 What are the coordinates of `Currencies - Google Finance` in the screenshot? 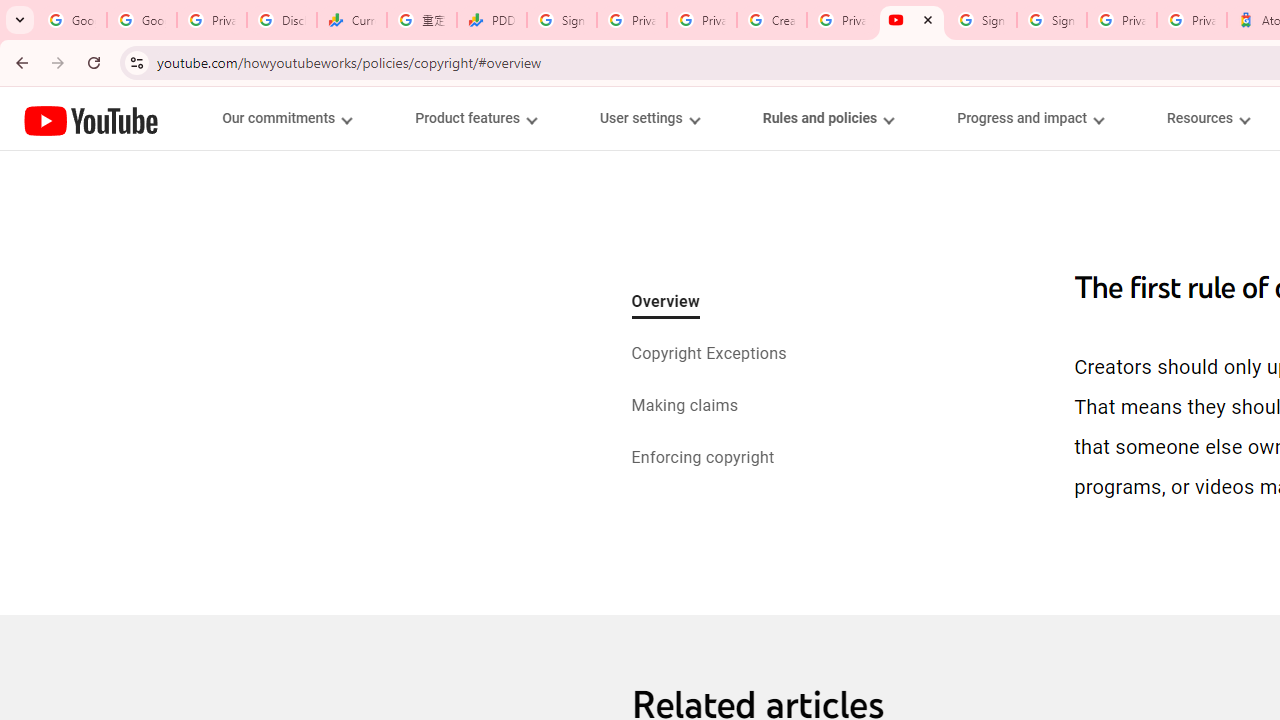 It's located at (352, 20).